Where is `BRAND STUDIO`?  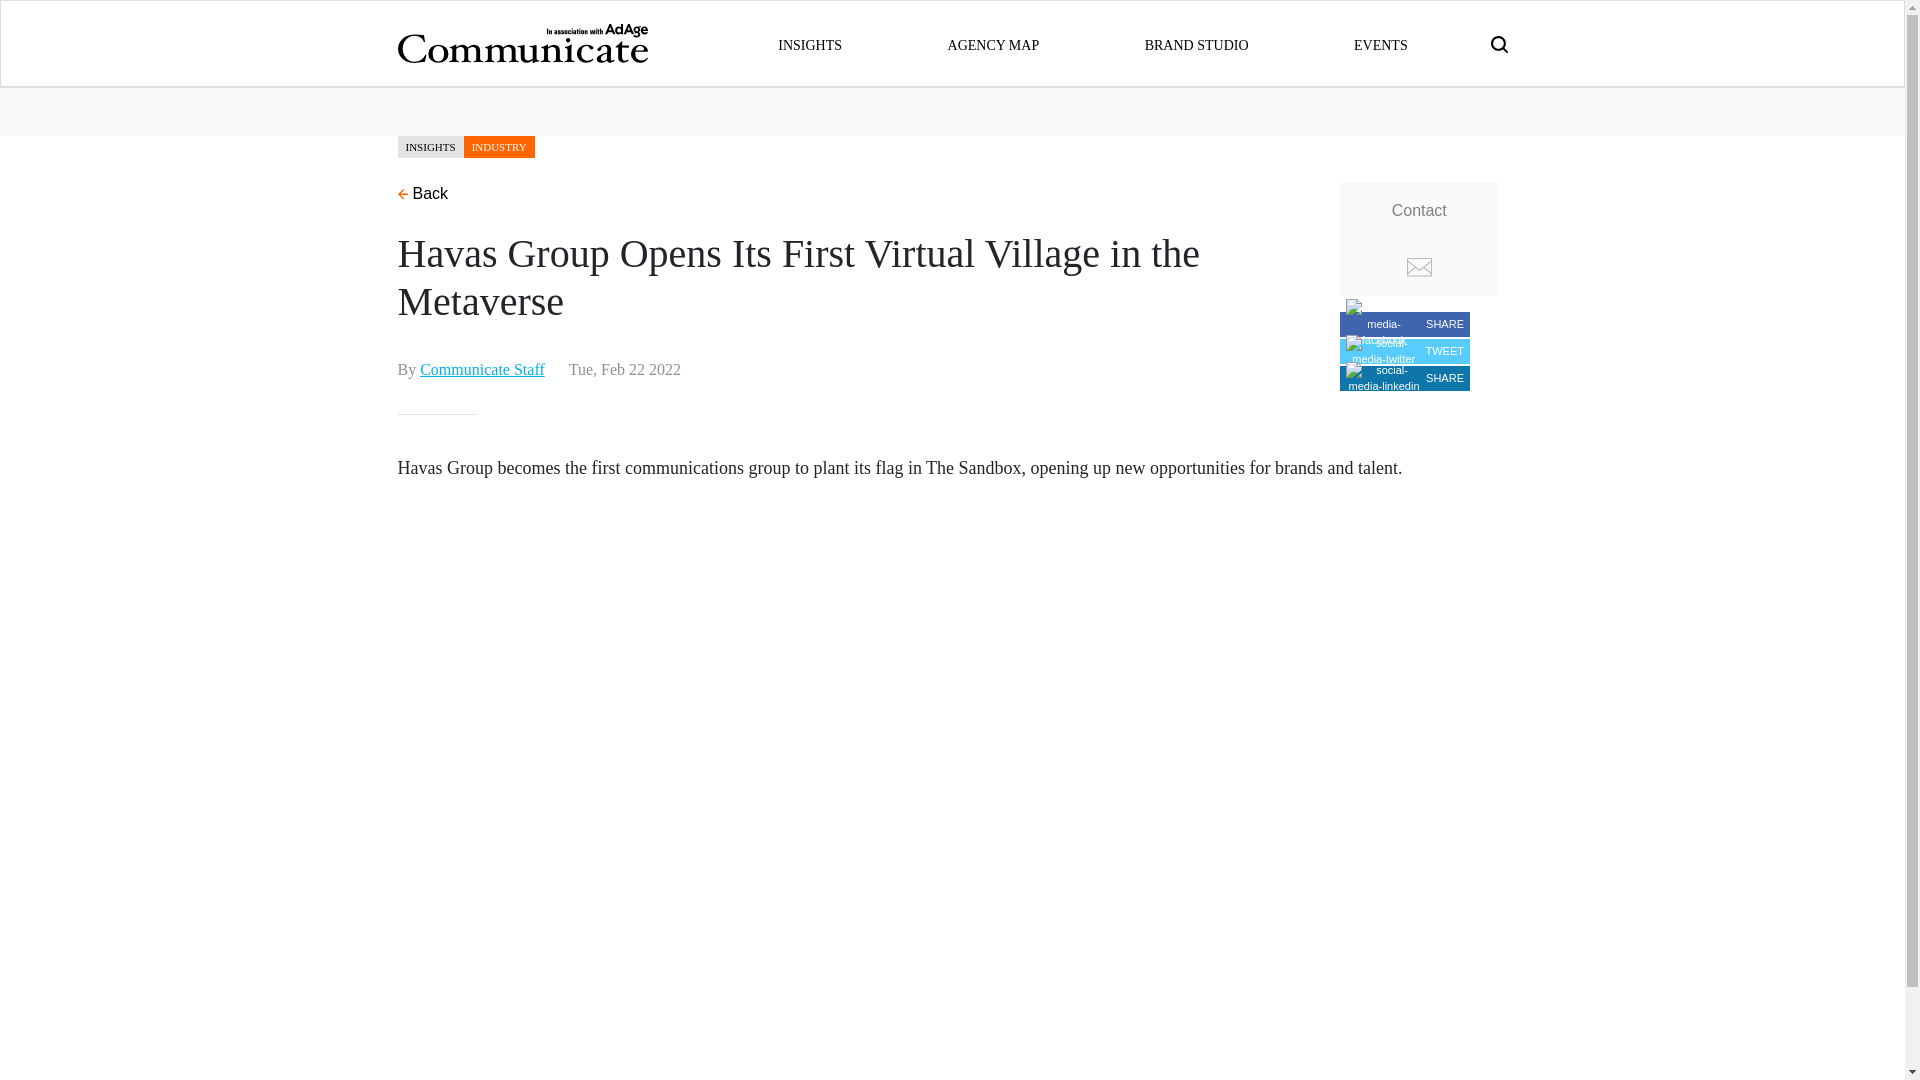 BRAND STUDIO is located at coordinates (1196, 44).